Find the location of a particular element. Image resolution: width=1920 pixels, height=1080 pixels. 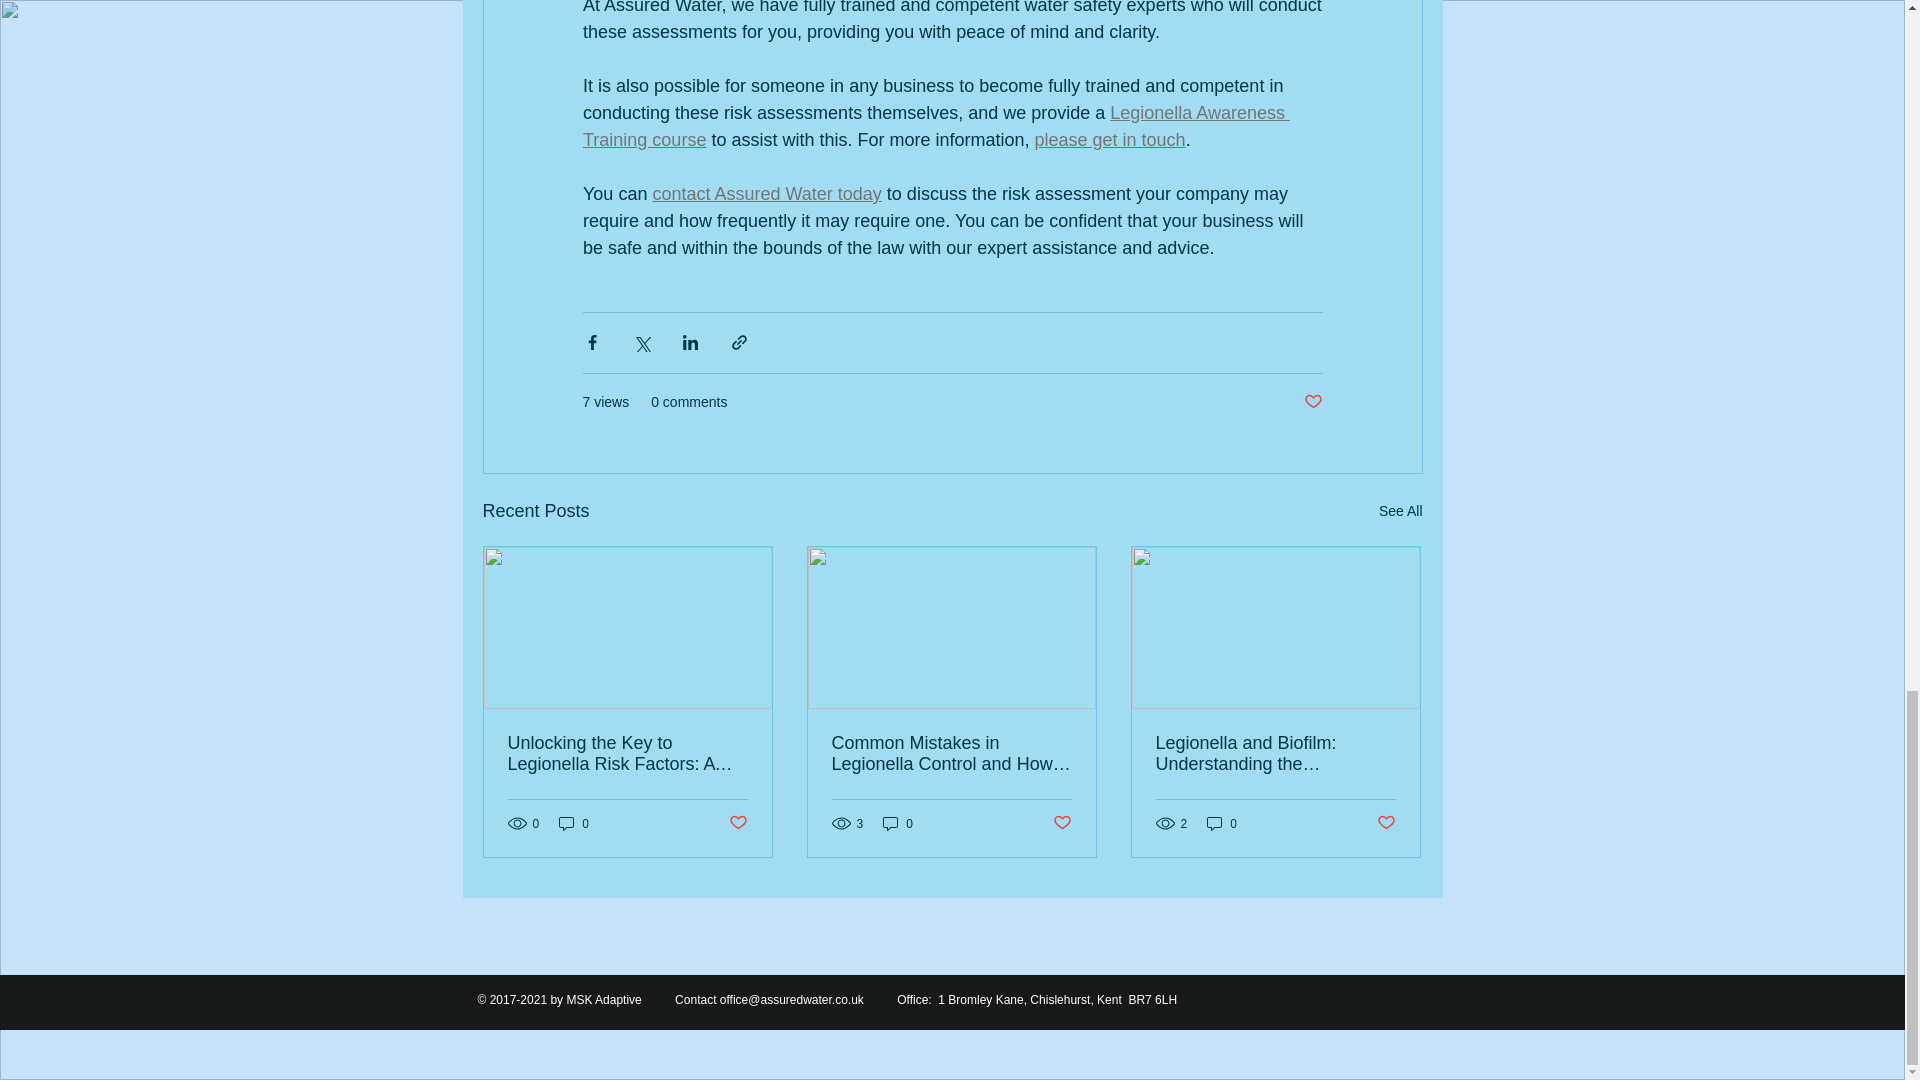

please get in touch is located at coordinates (1109, 140).